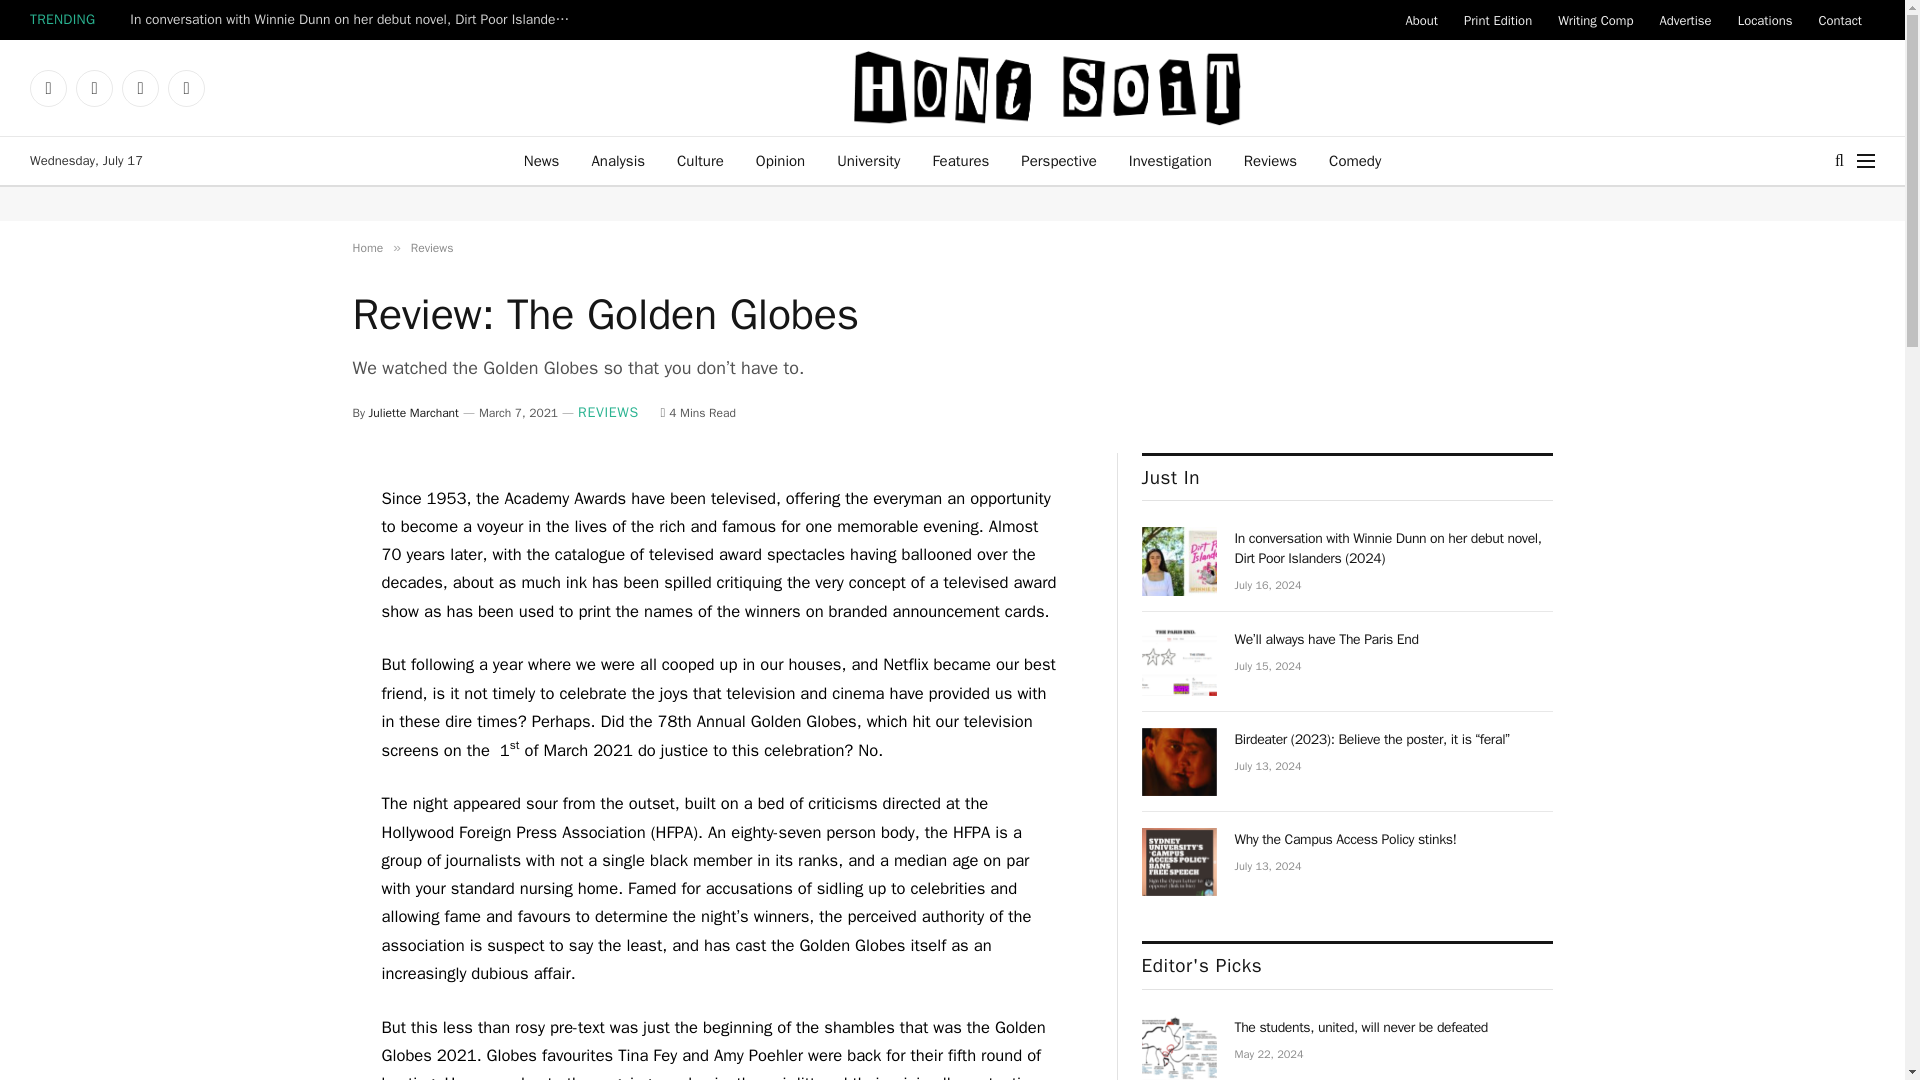 This screenshot has height=1080, width=1920. What do you see at coordinates (1420, 20) in the screenshot?
I see `About` at bounding box center [1420, 20].